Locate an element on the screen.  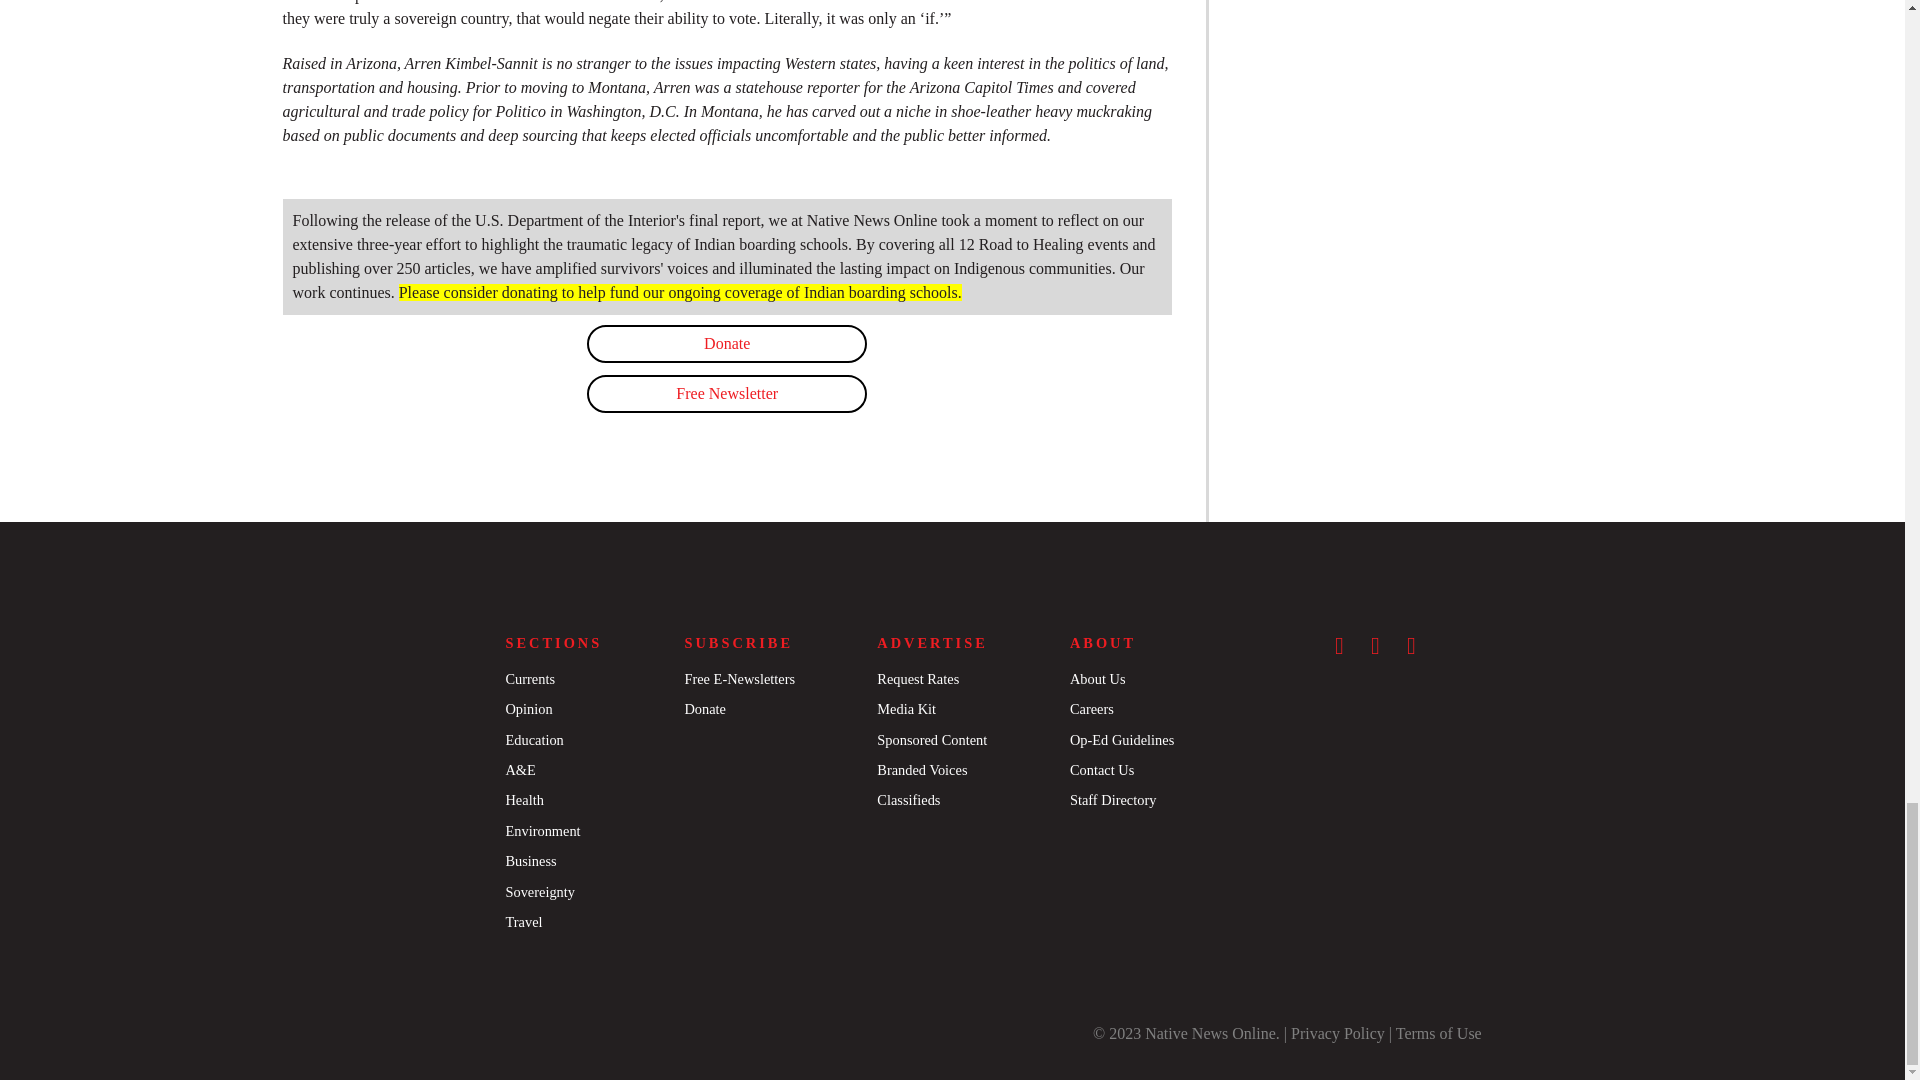
Business is located at coordinates (530, 861).